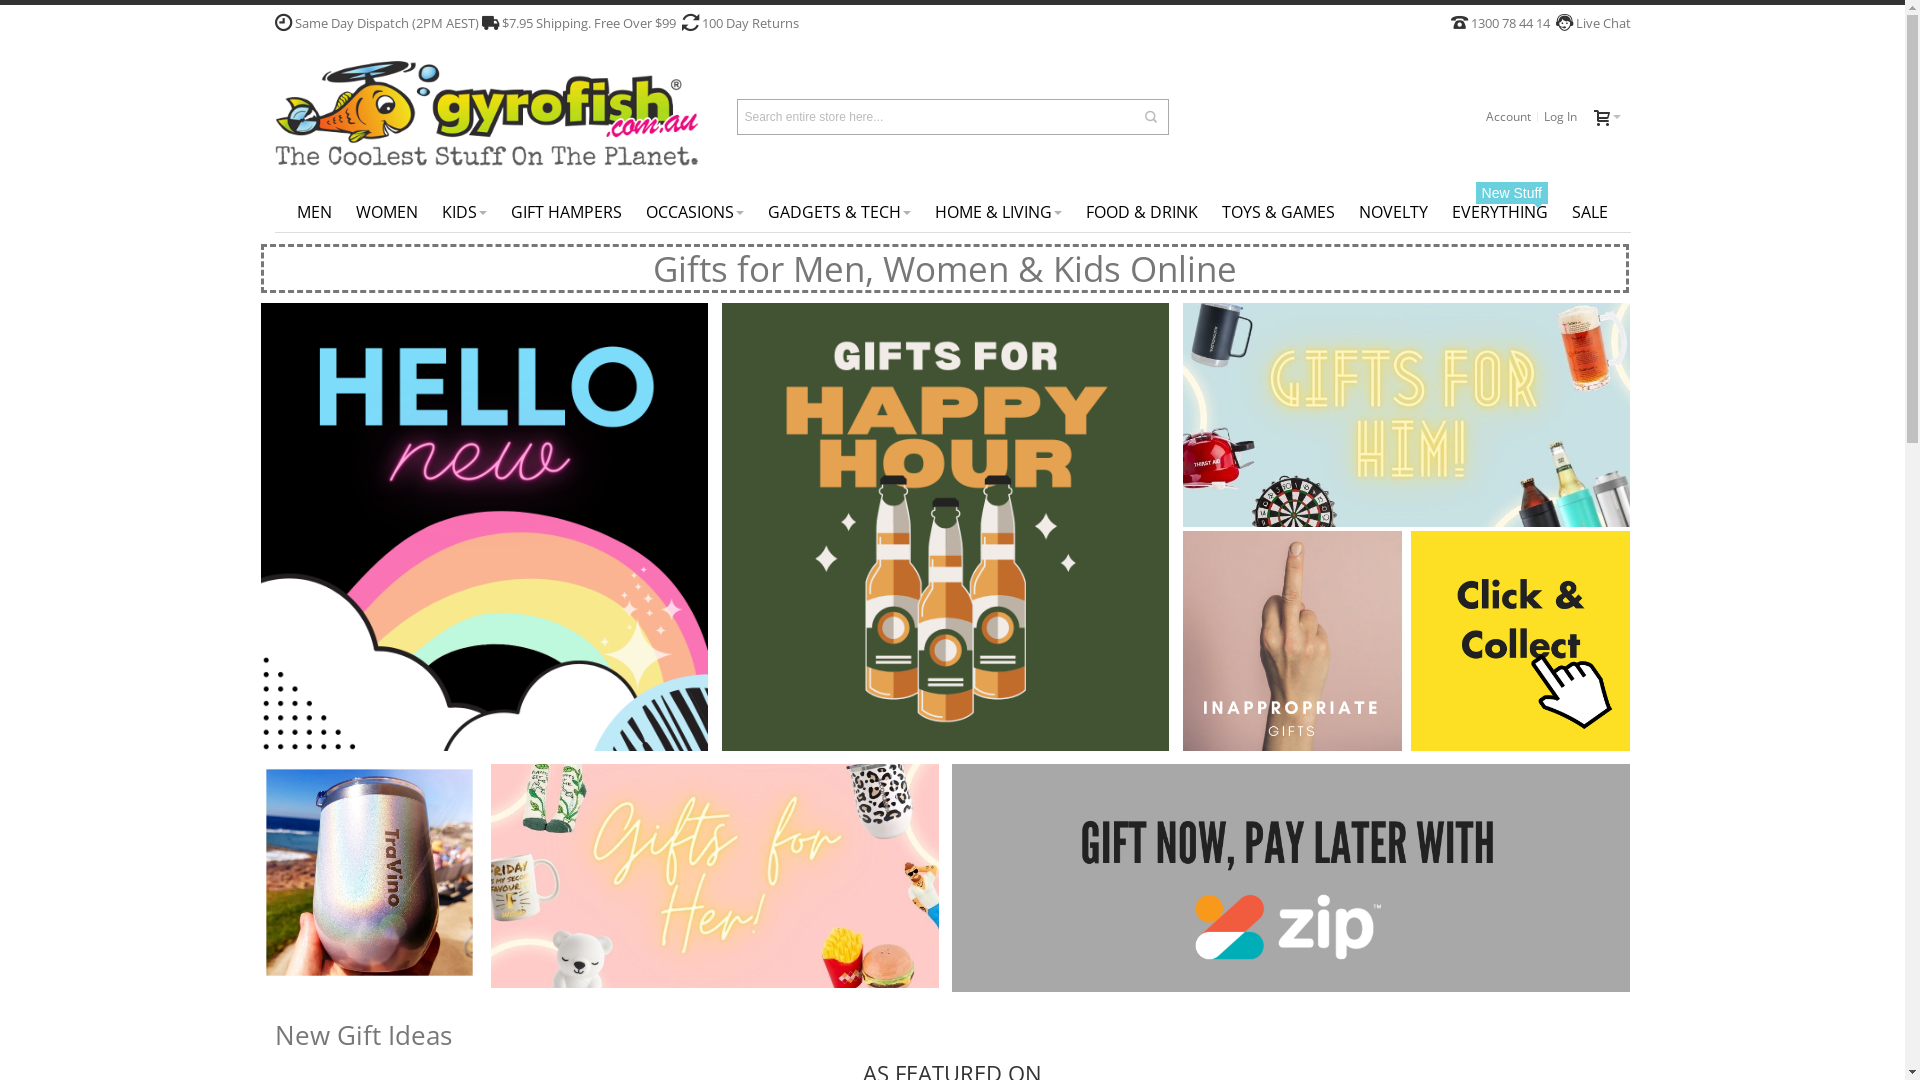 This screenshot has width=1920, height=1080. I want to click on MEN, so click(314, 212).